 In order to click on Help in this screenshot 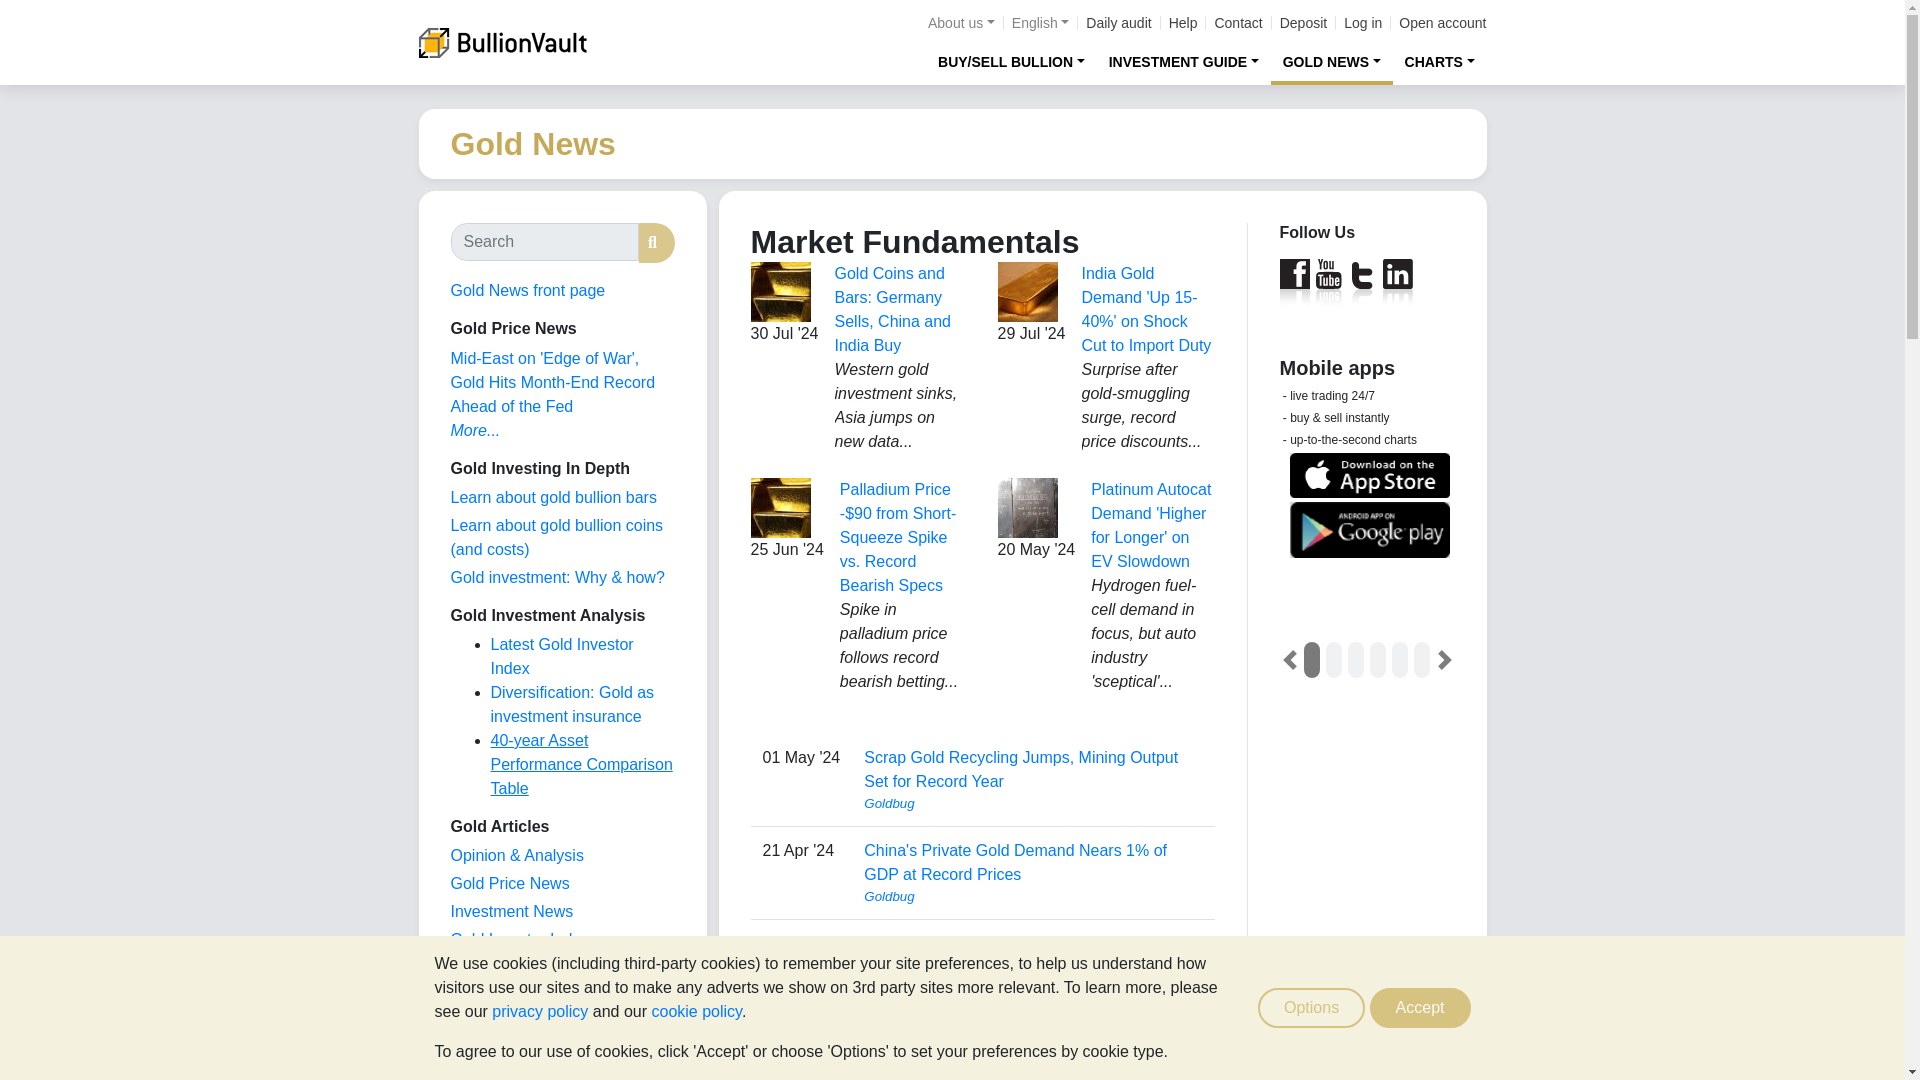, I will do `click(1184, 23)`.